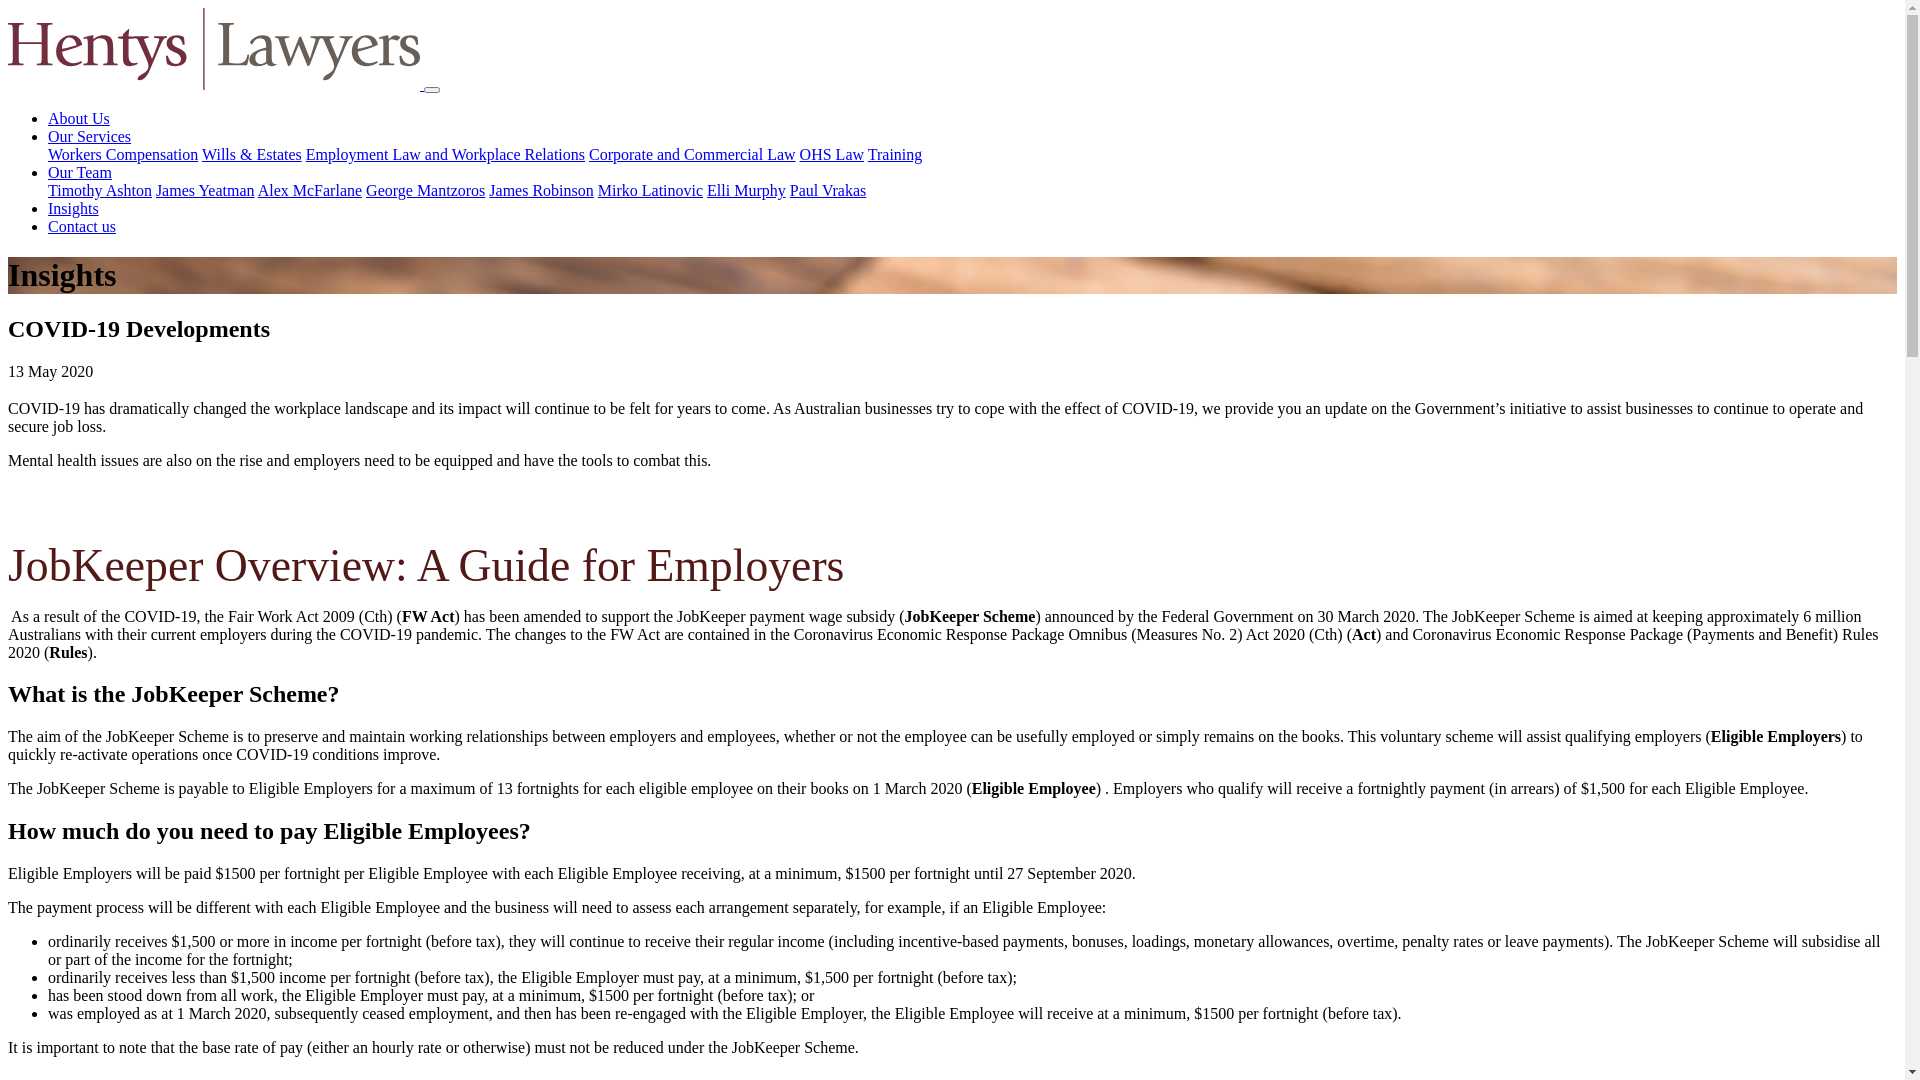 The height and width of the screenshot is (1080, 1920). Describe the element at coordinates (100, 190) in the screenshot. I see `Timothy Ashton` at that location.